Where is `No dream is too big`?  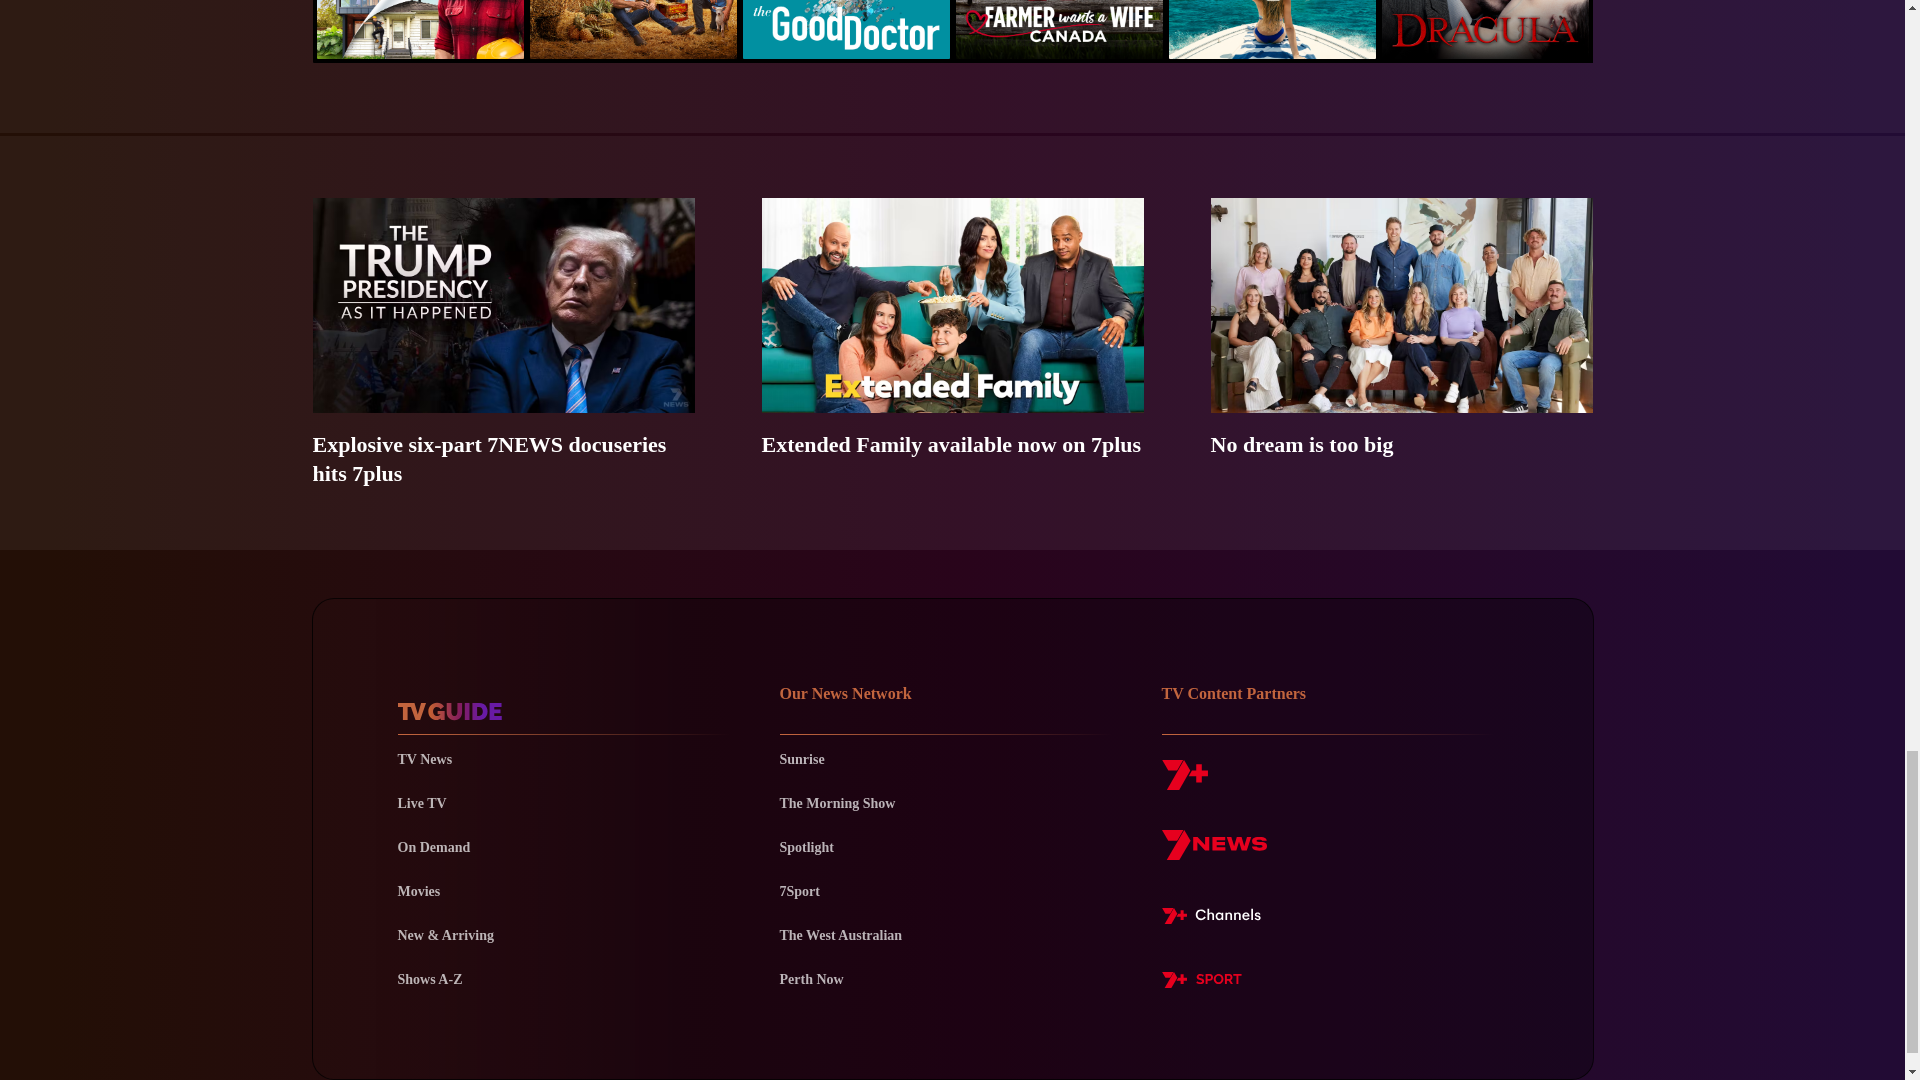 No dream is too big is located at coordinates (1400, 342).